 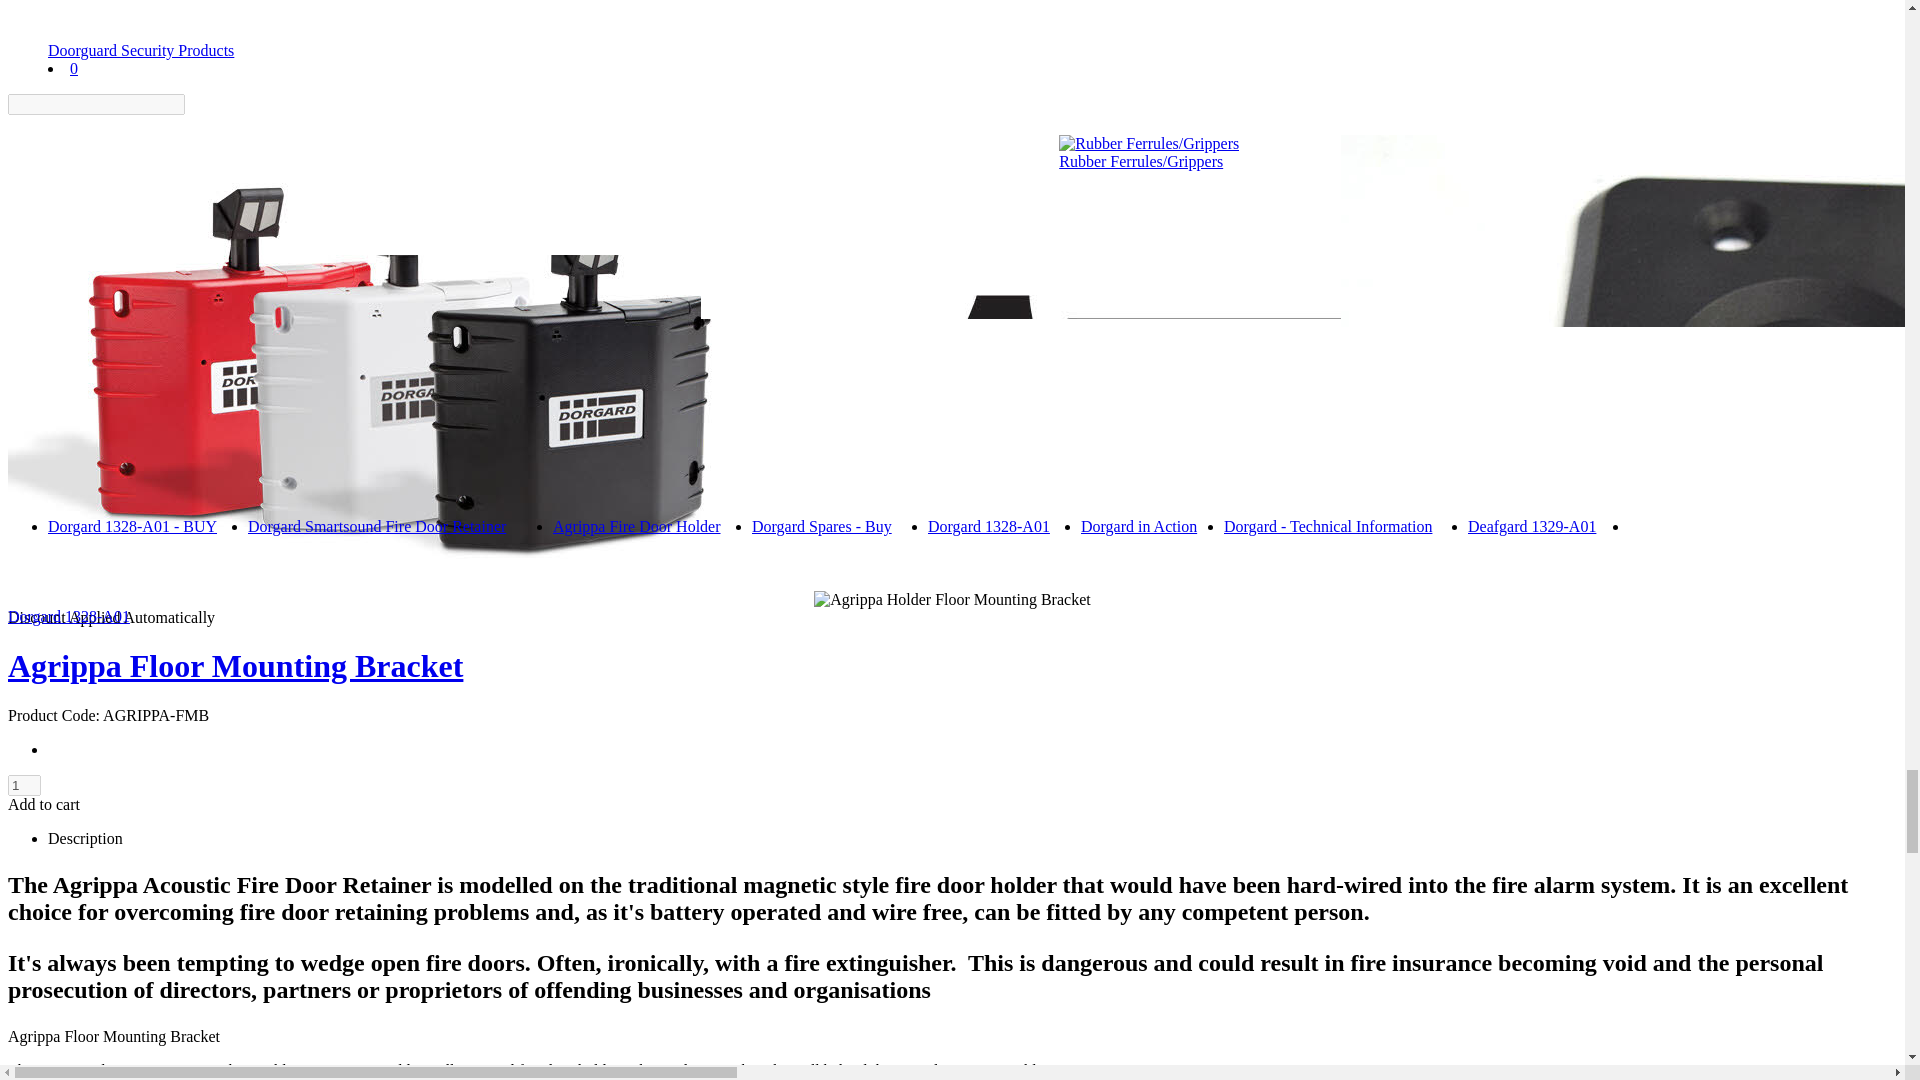 What do you see at coordinates (636, 526) in the screenshot?
I see `Agrippa Fire Door Holder` at bounding box center [636, 526].